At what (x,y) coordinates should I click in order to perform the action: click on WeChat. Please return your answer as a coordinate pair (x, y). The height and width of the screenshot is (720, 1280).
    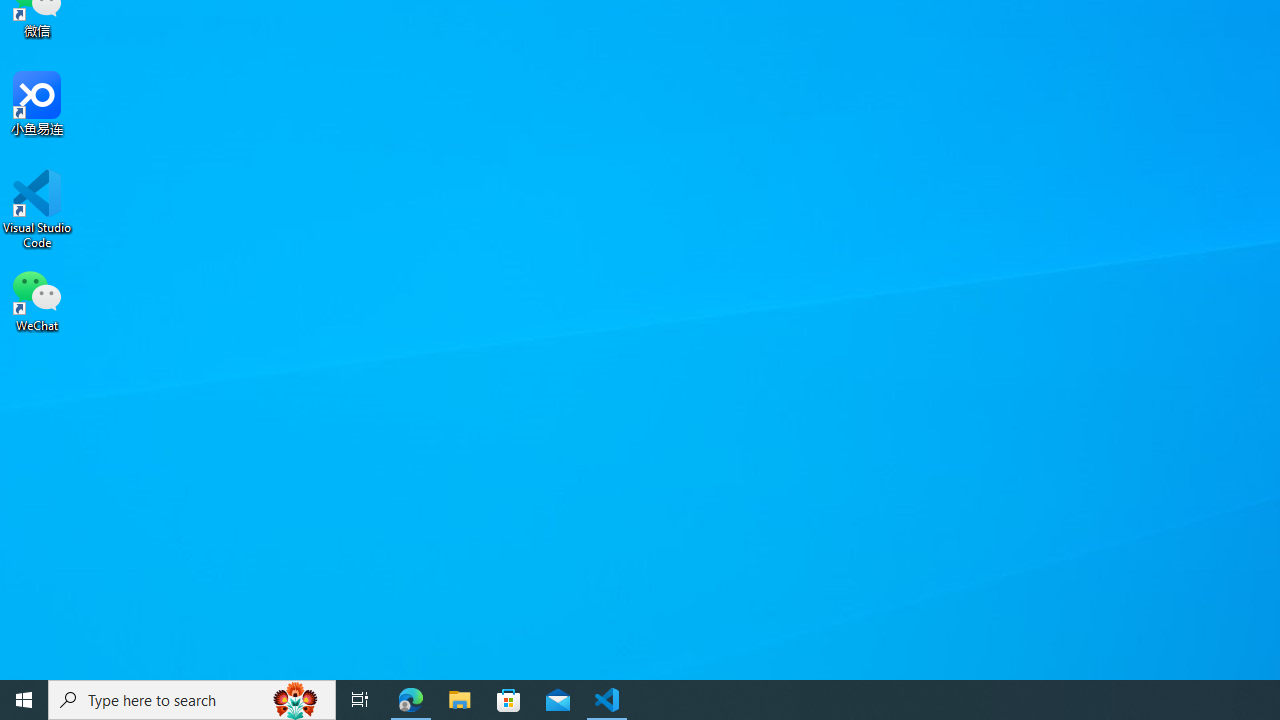
    Looking at the image, I should click on (37, 299).